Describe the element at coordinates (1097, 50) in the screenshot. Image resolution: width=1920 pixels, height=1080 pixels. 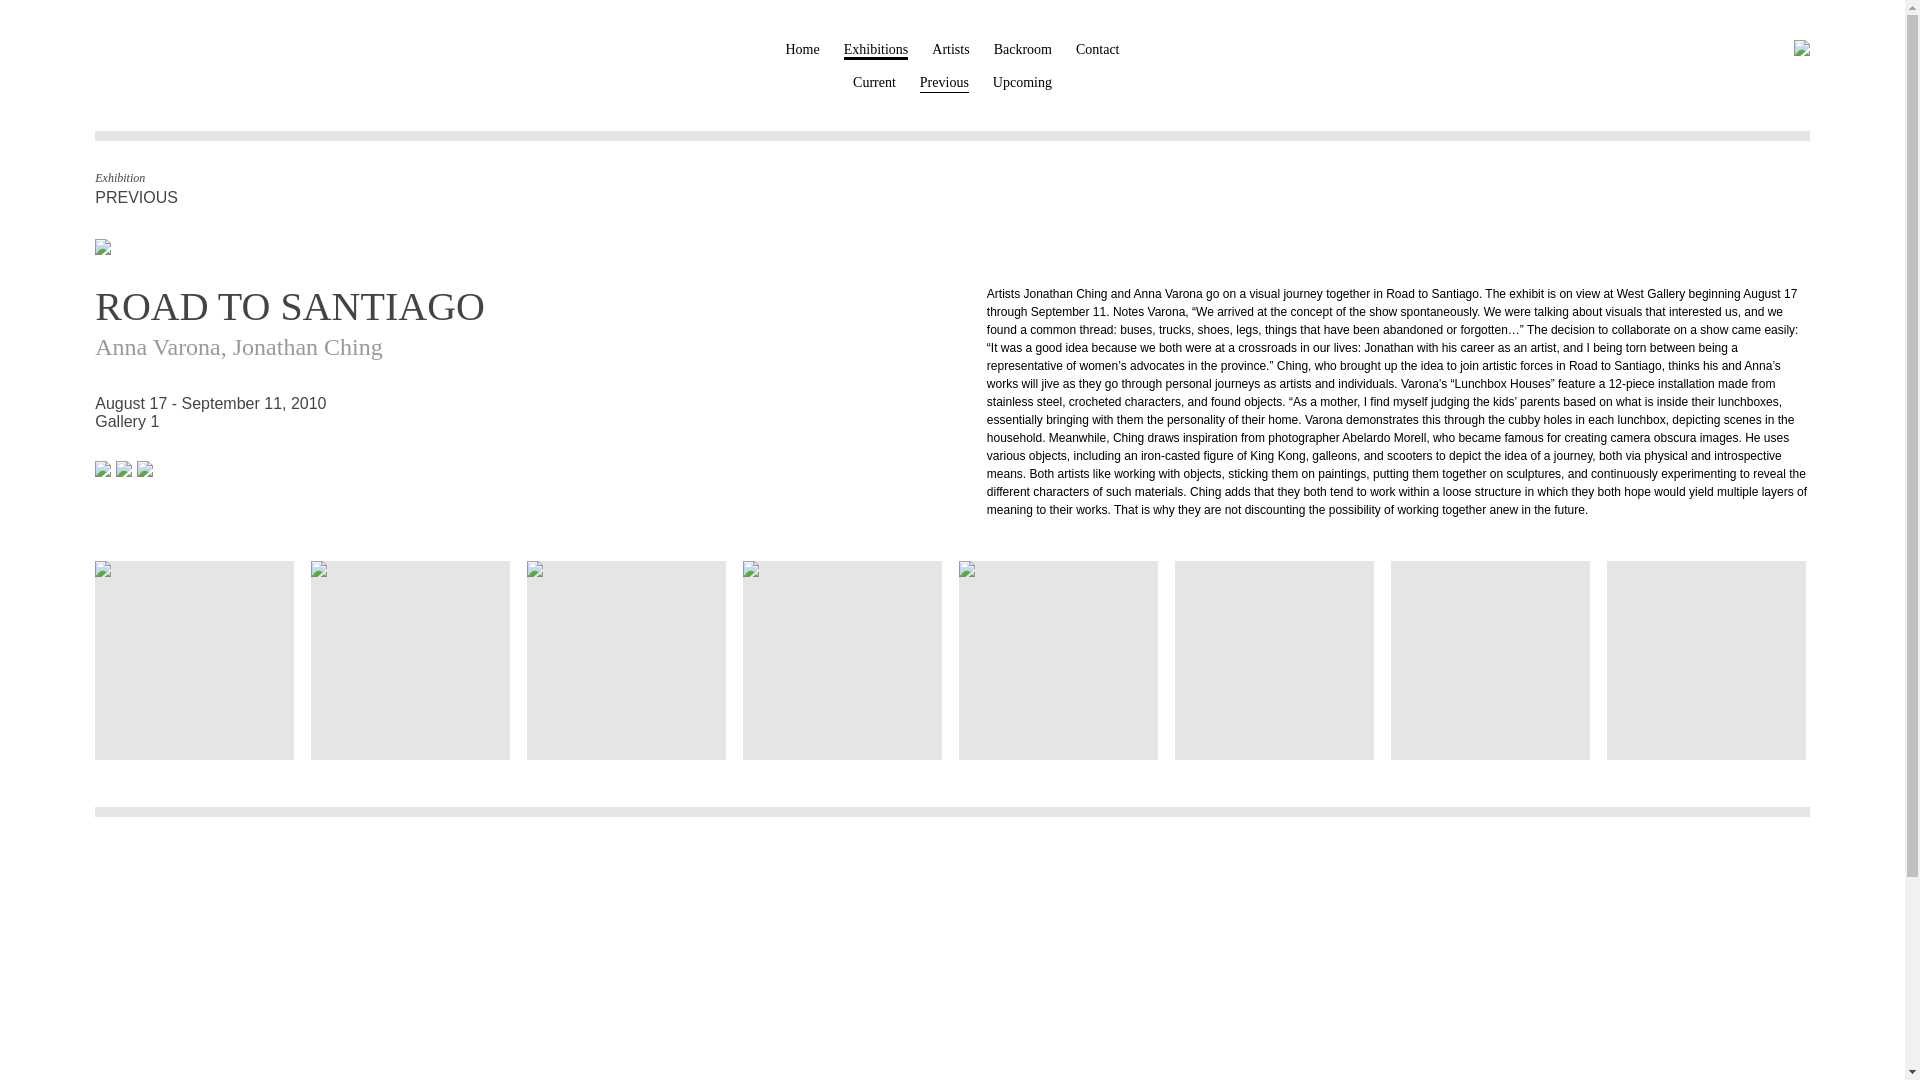
I see `Contact` at that location.